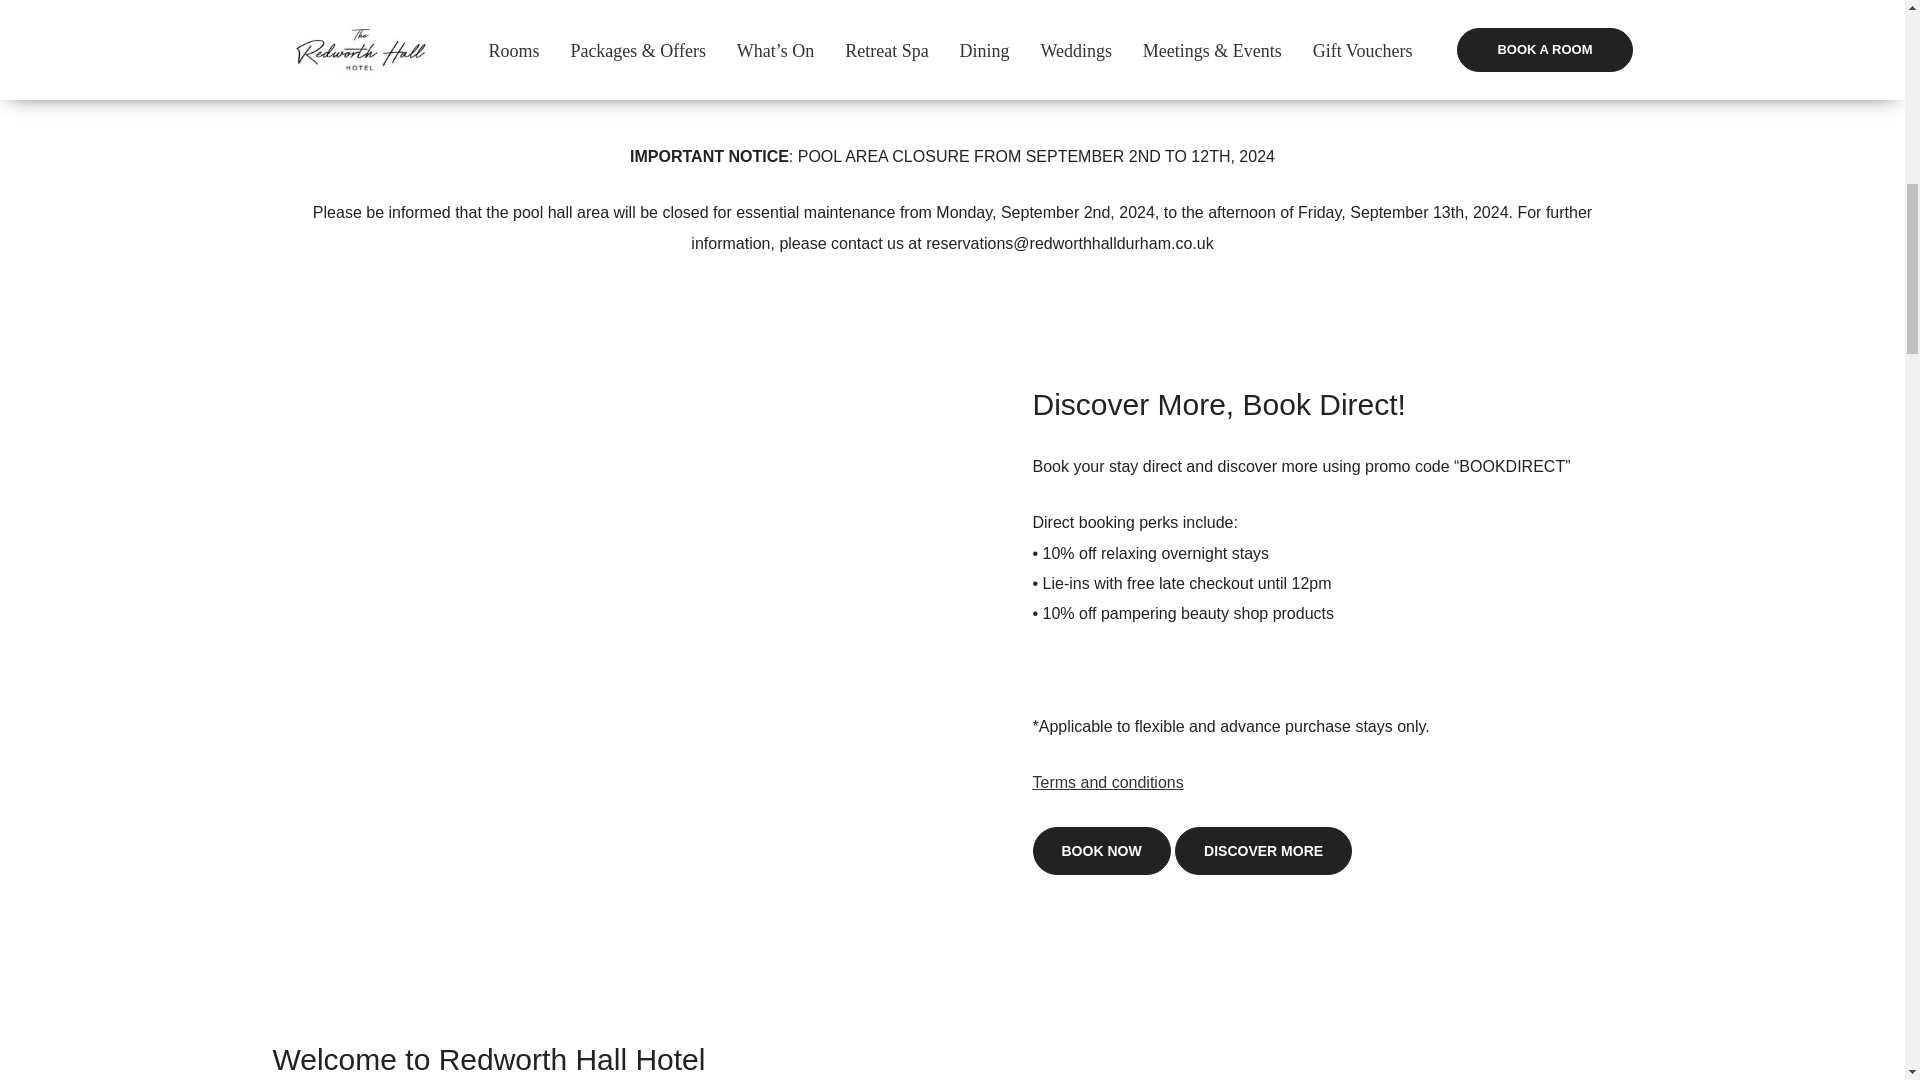  Describe the element at coordinates (1263, 851) in the screenshot. I see `DISCOVER MORE` at that location.